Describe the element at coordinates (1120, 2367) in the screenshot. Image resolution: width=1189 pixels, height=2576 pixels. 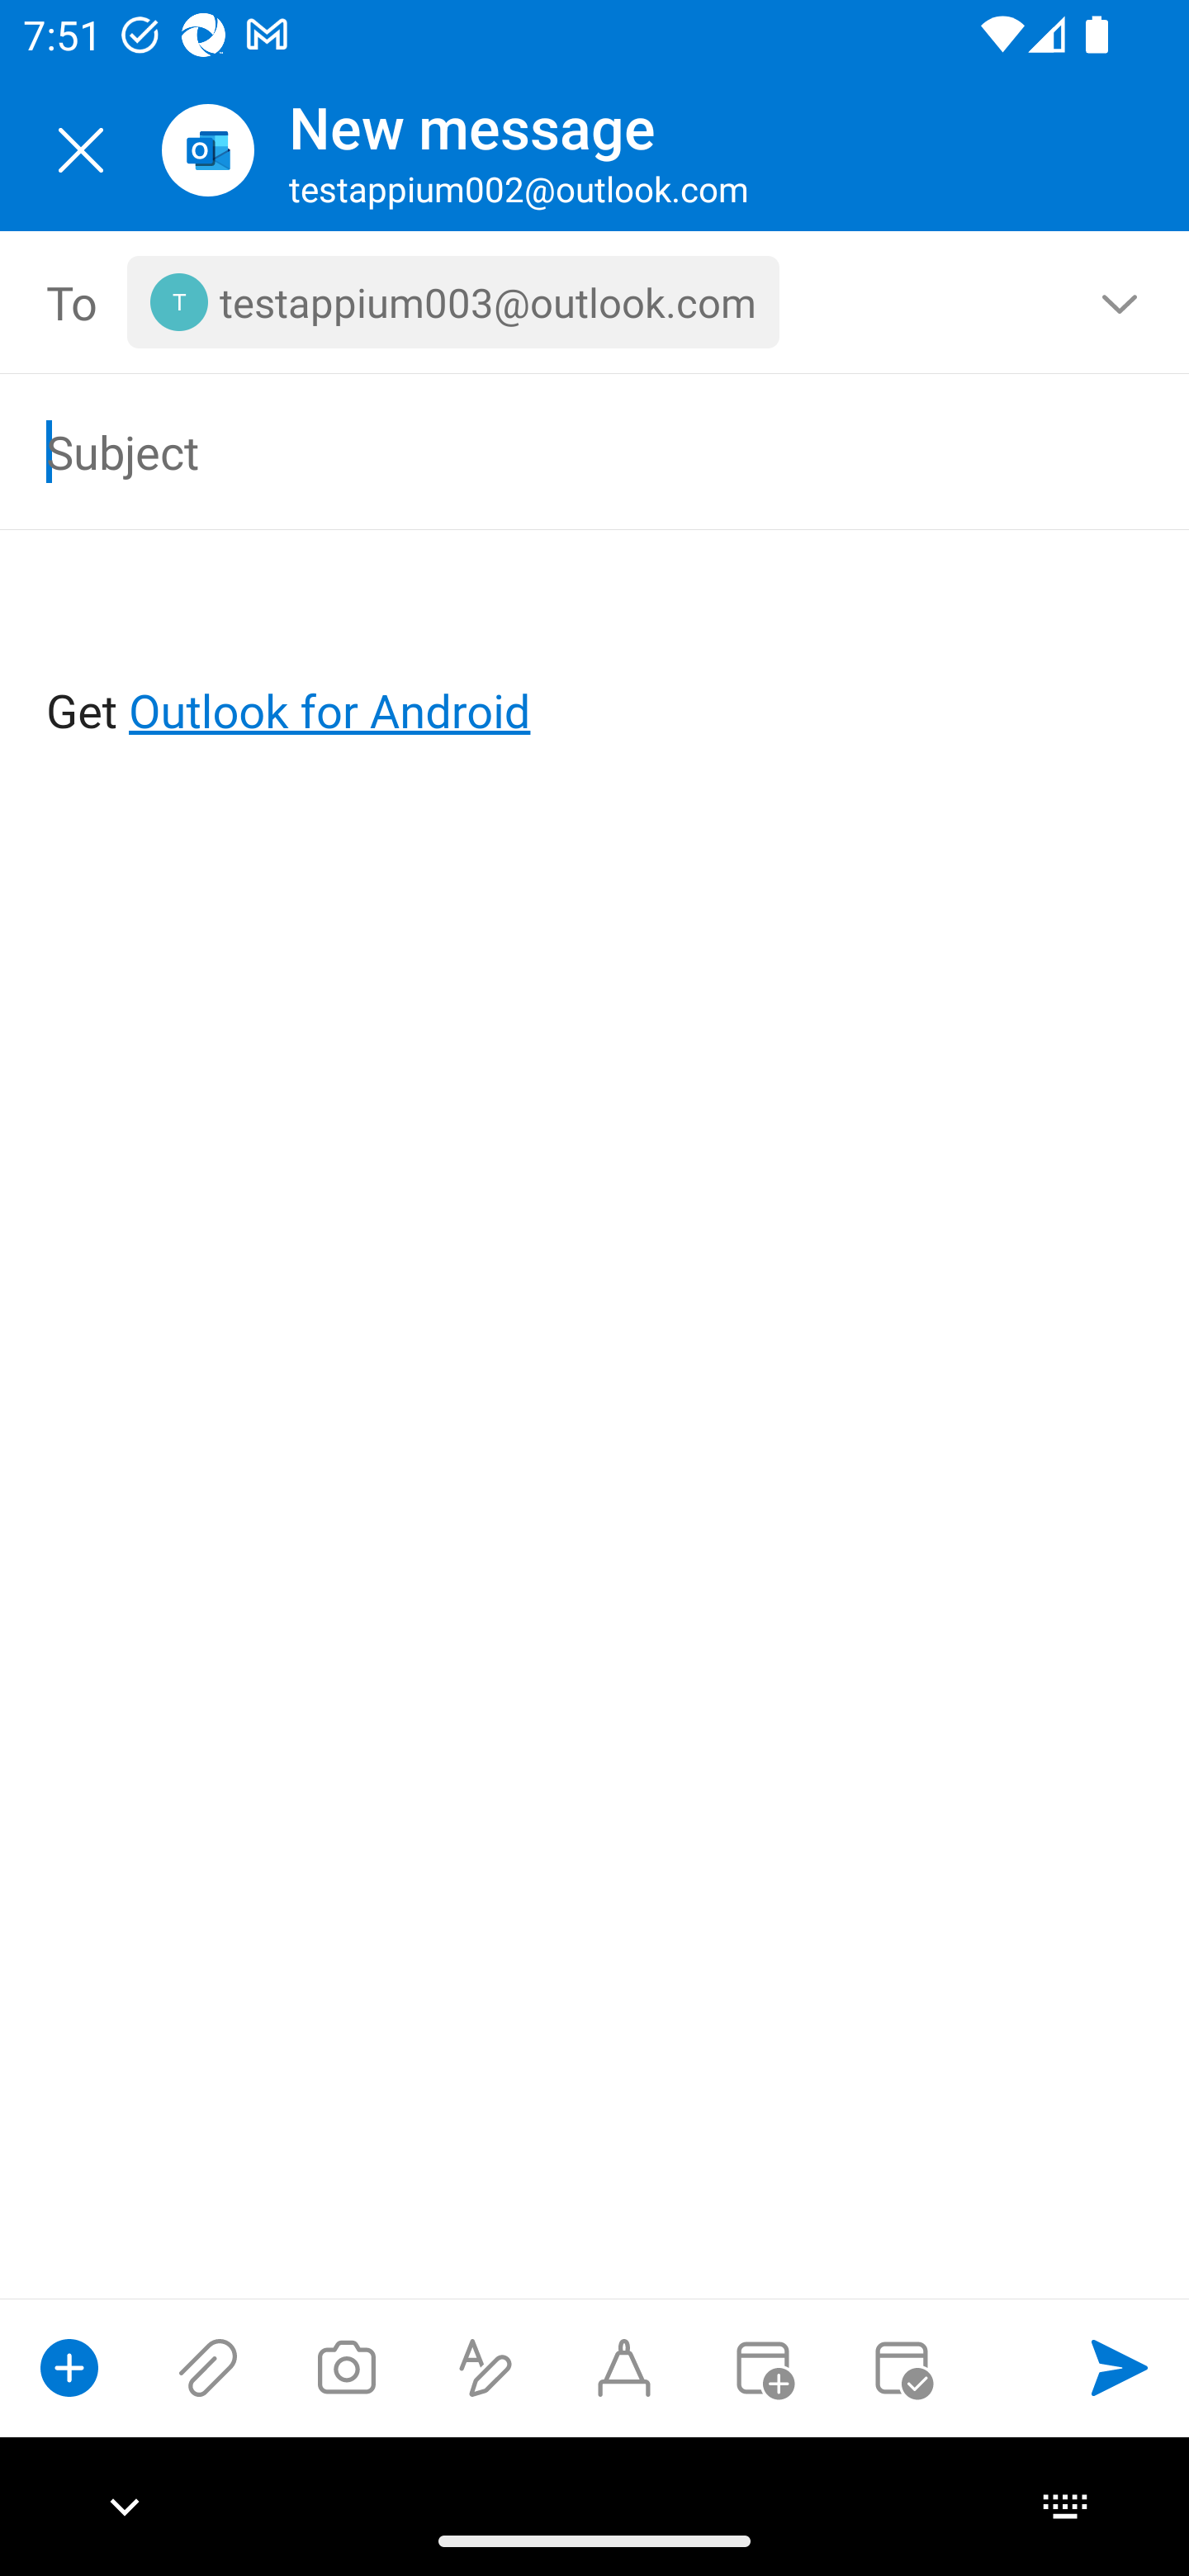
I see `Send` at that location.